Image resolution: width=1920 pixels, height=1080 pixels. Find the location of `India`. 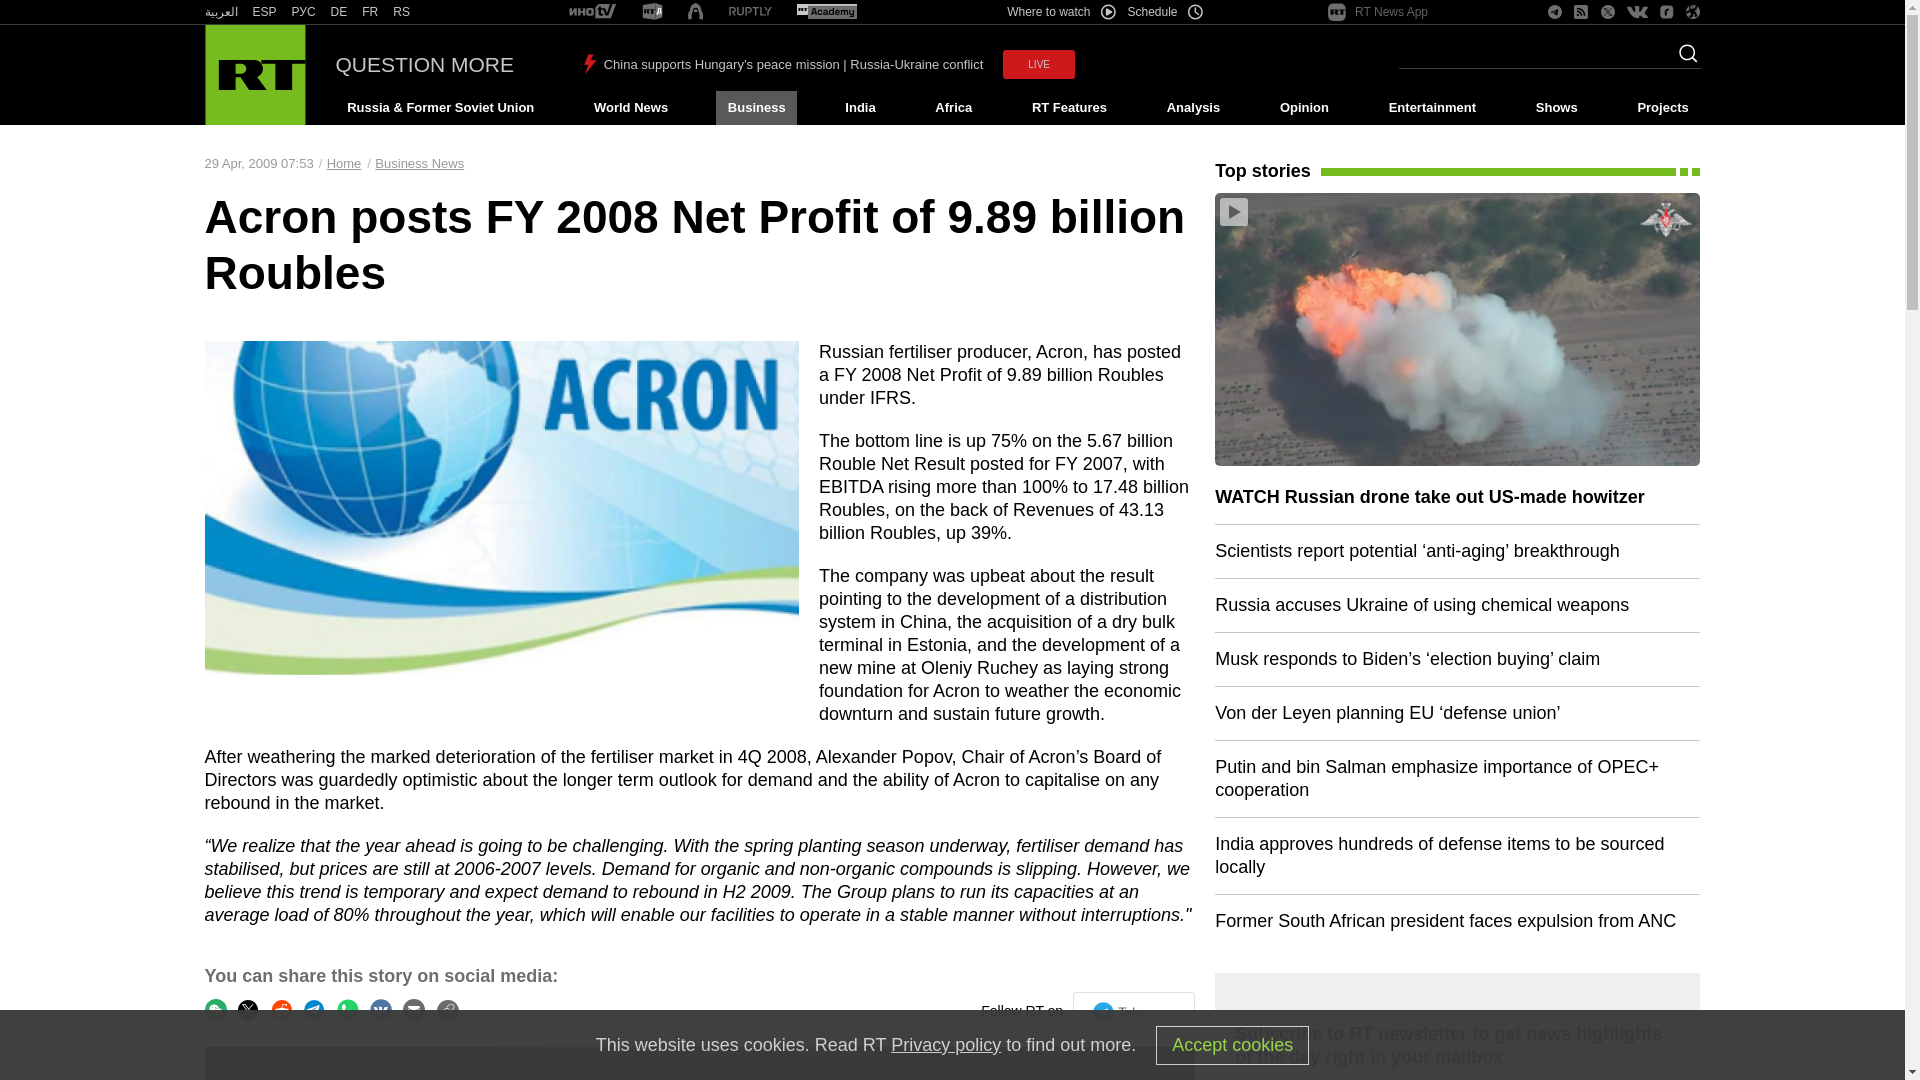

India is located at coordinates (860, 108).